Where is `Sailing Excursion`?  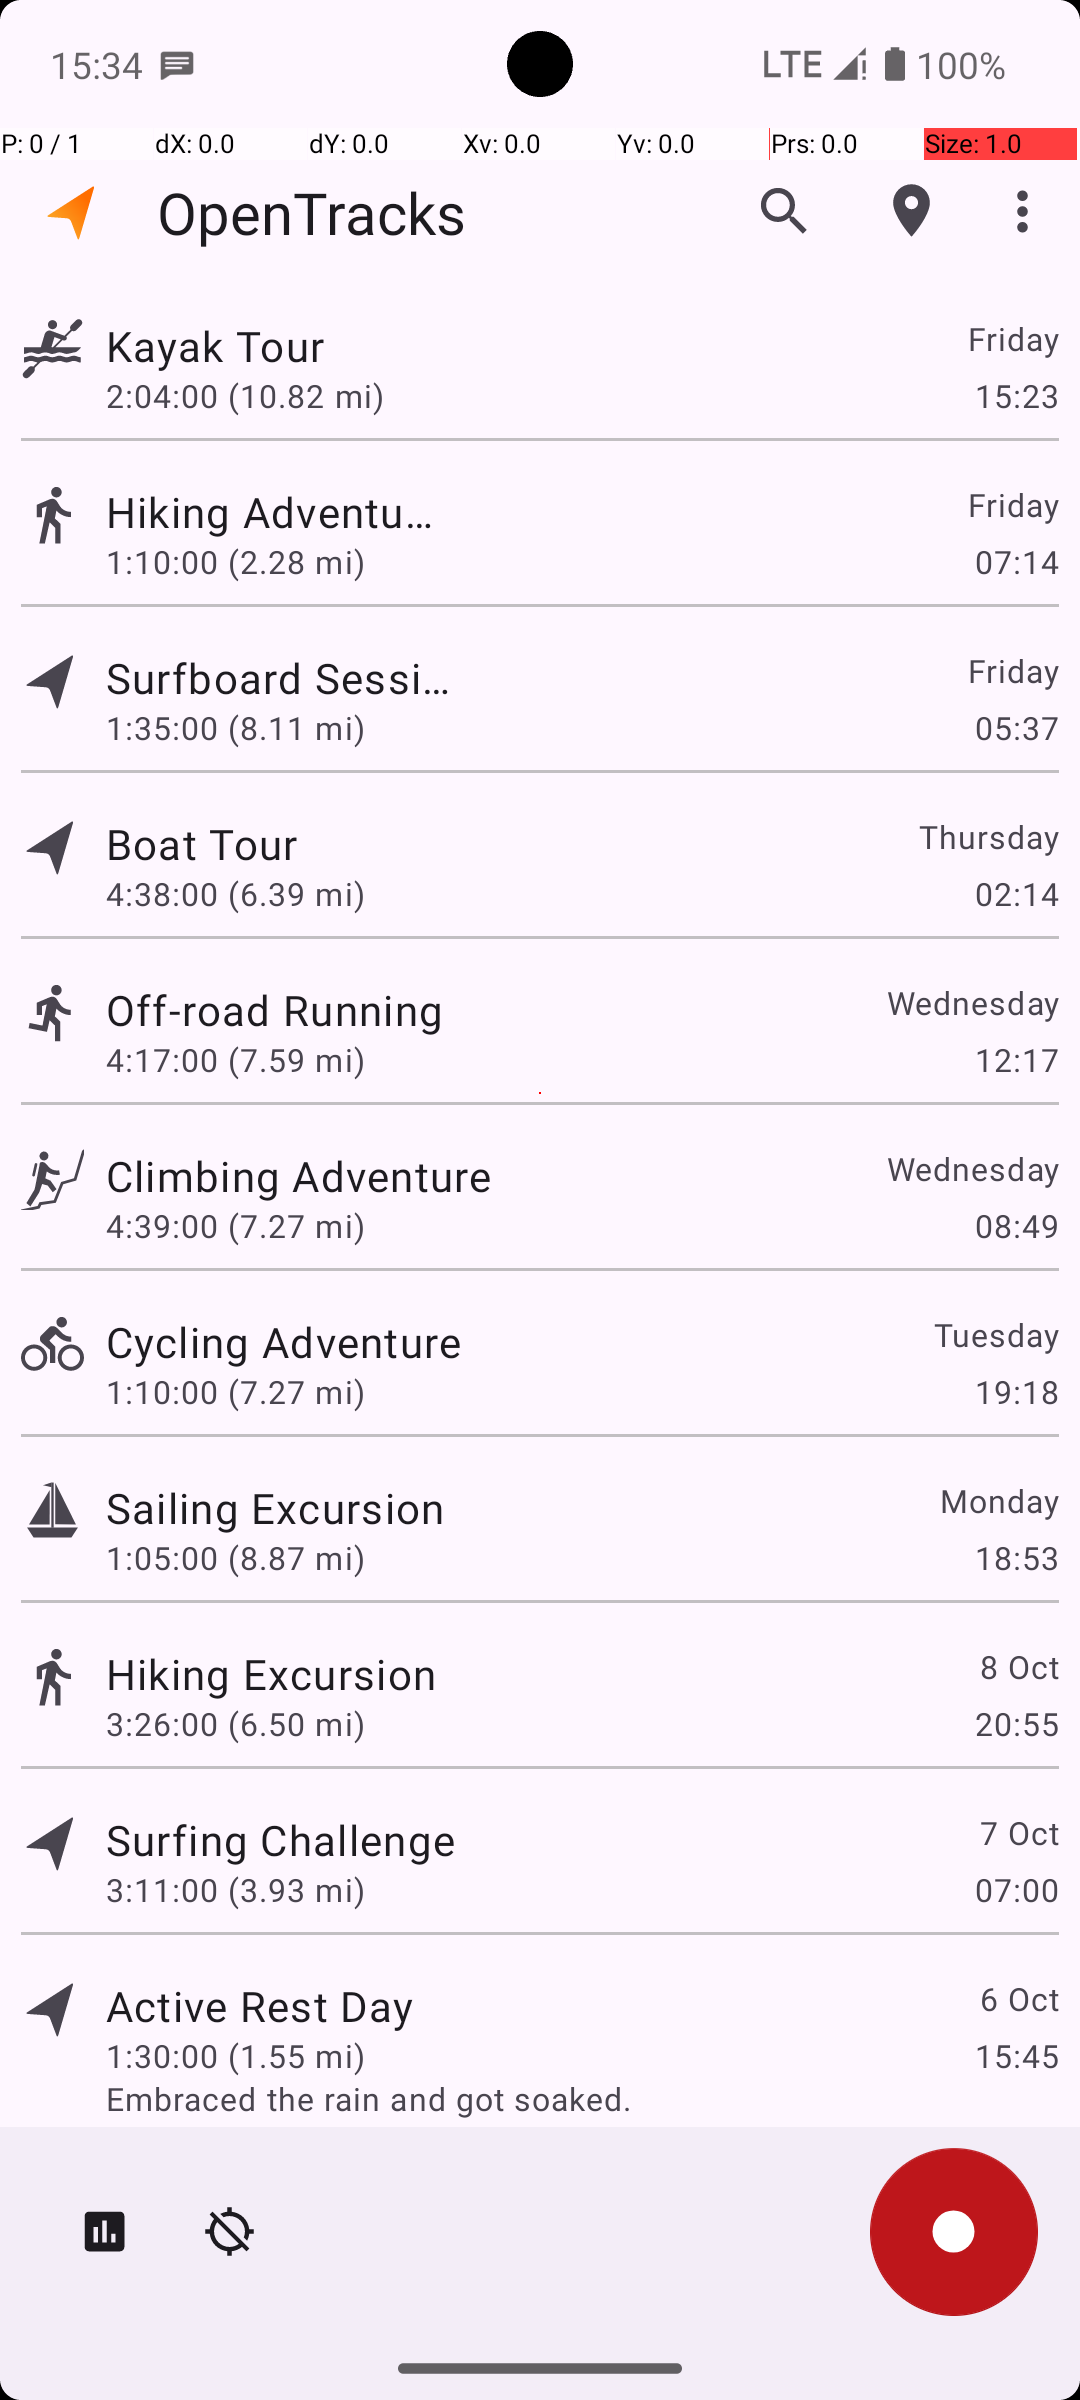 Sailing Excursion is located at coordinates (275, 1508).